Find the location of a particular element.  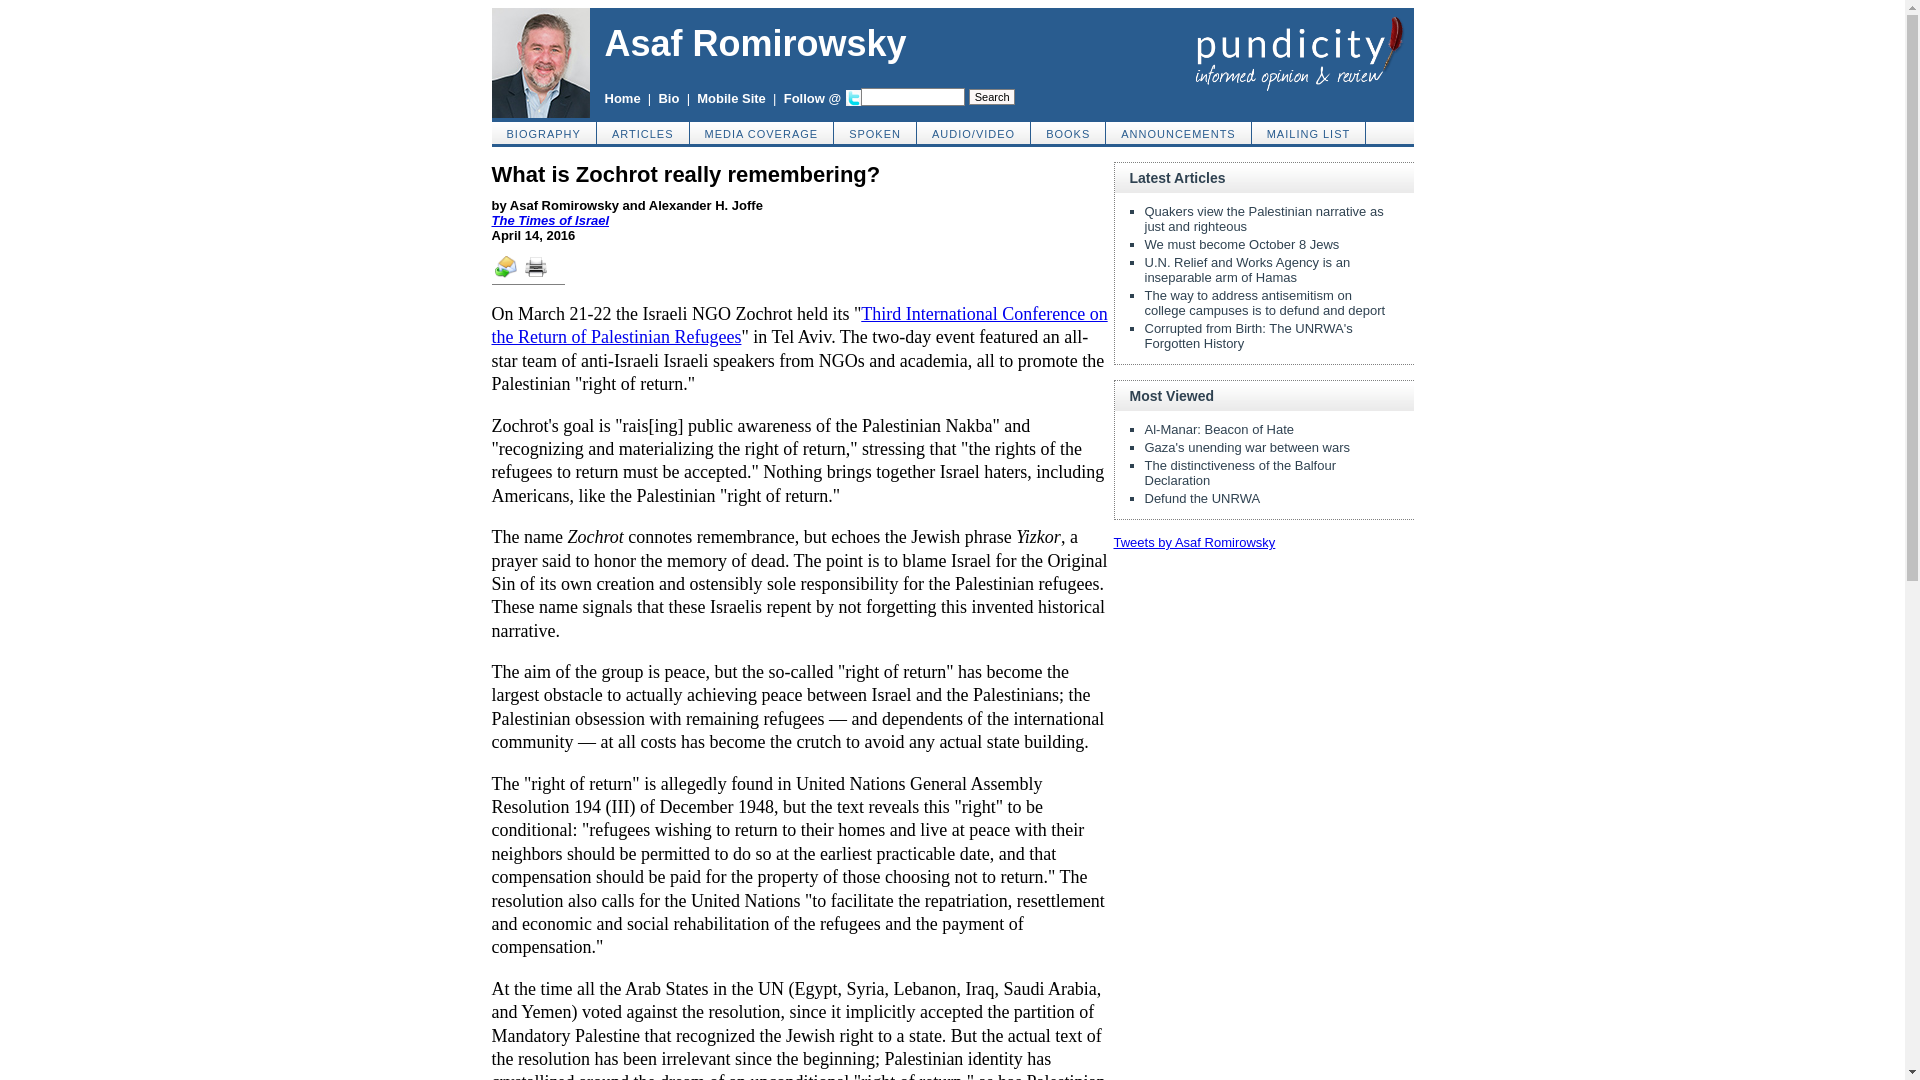

ARTICLES is located at coordinates (643, 132).